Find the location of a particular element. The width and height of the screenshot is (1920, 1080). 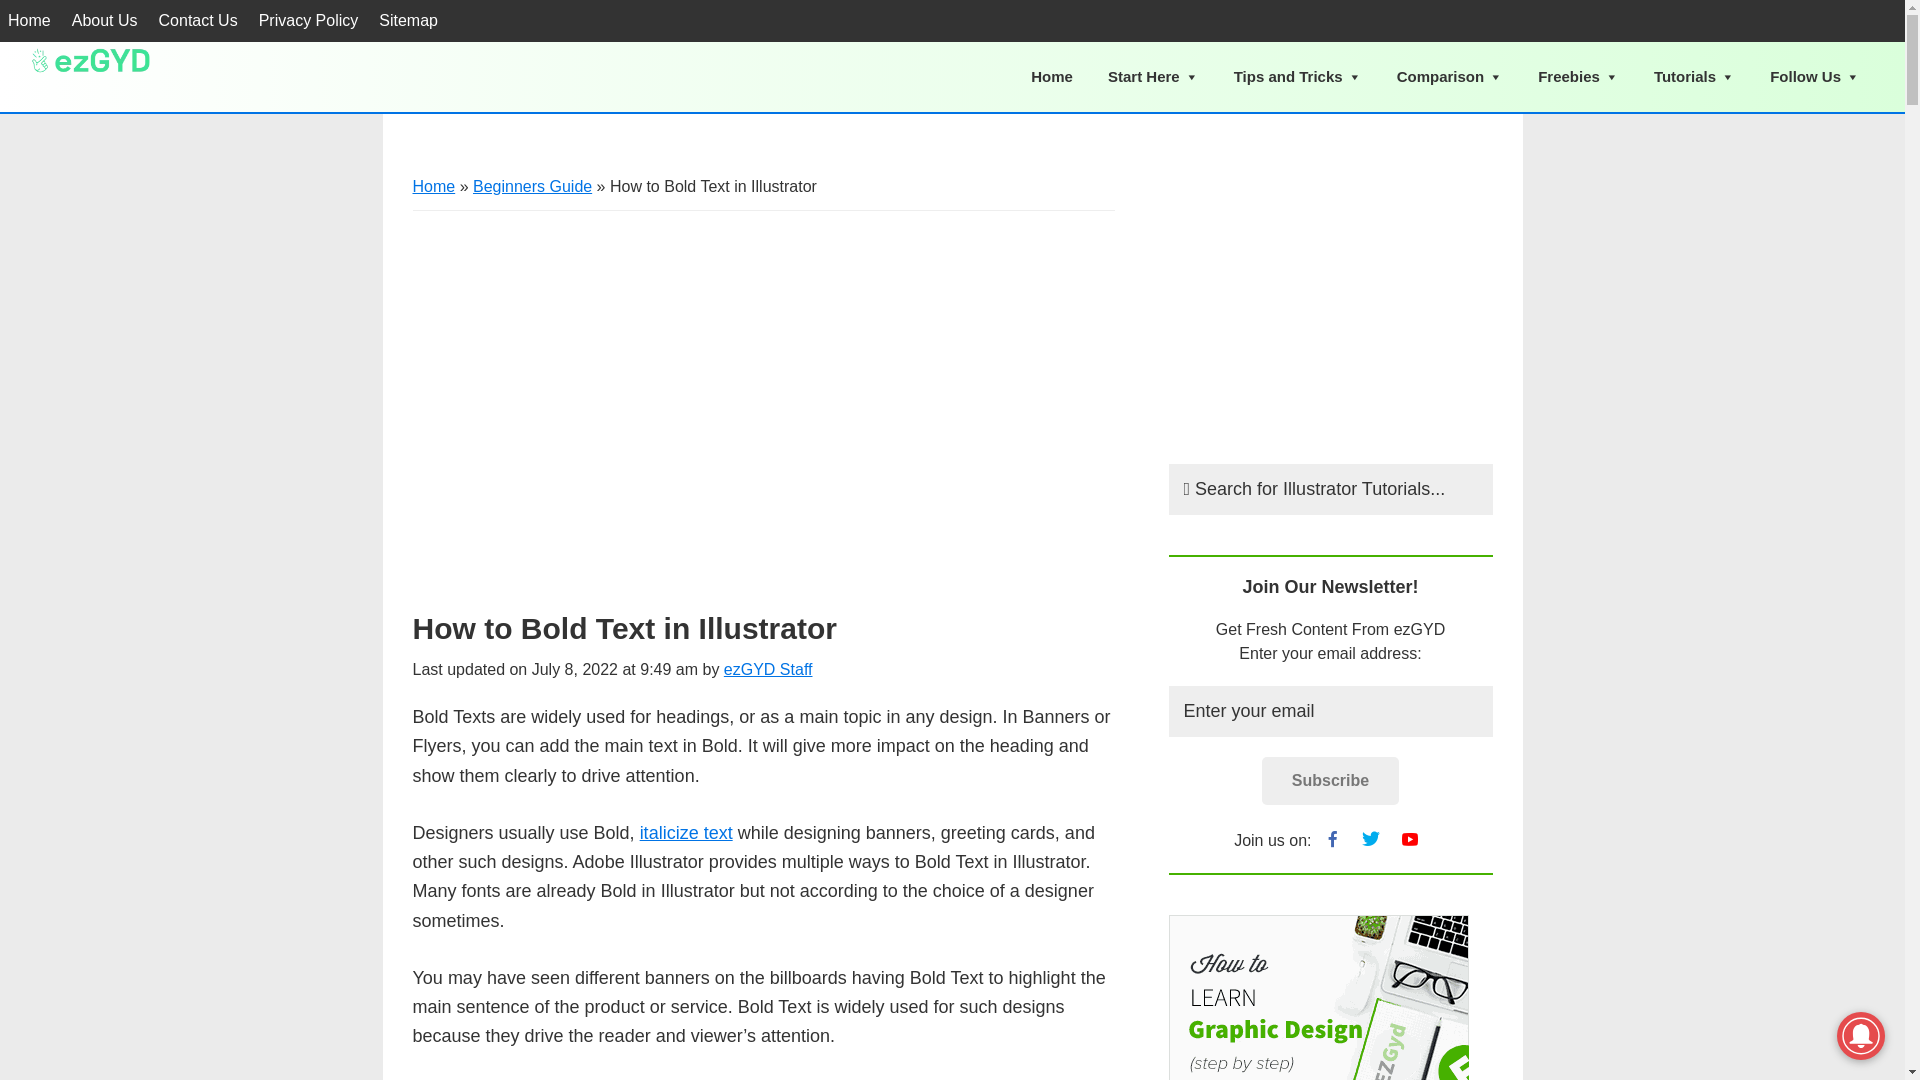

Home is located at coordinates (30, 21).